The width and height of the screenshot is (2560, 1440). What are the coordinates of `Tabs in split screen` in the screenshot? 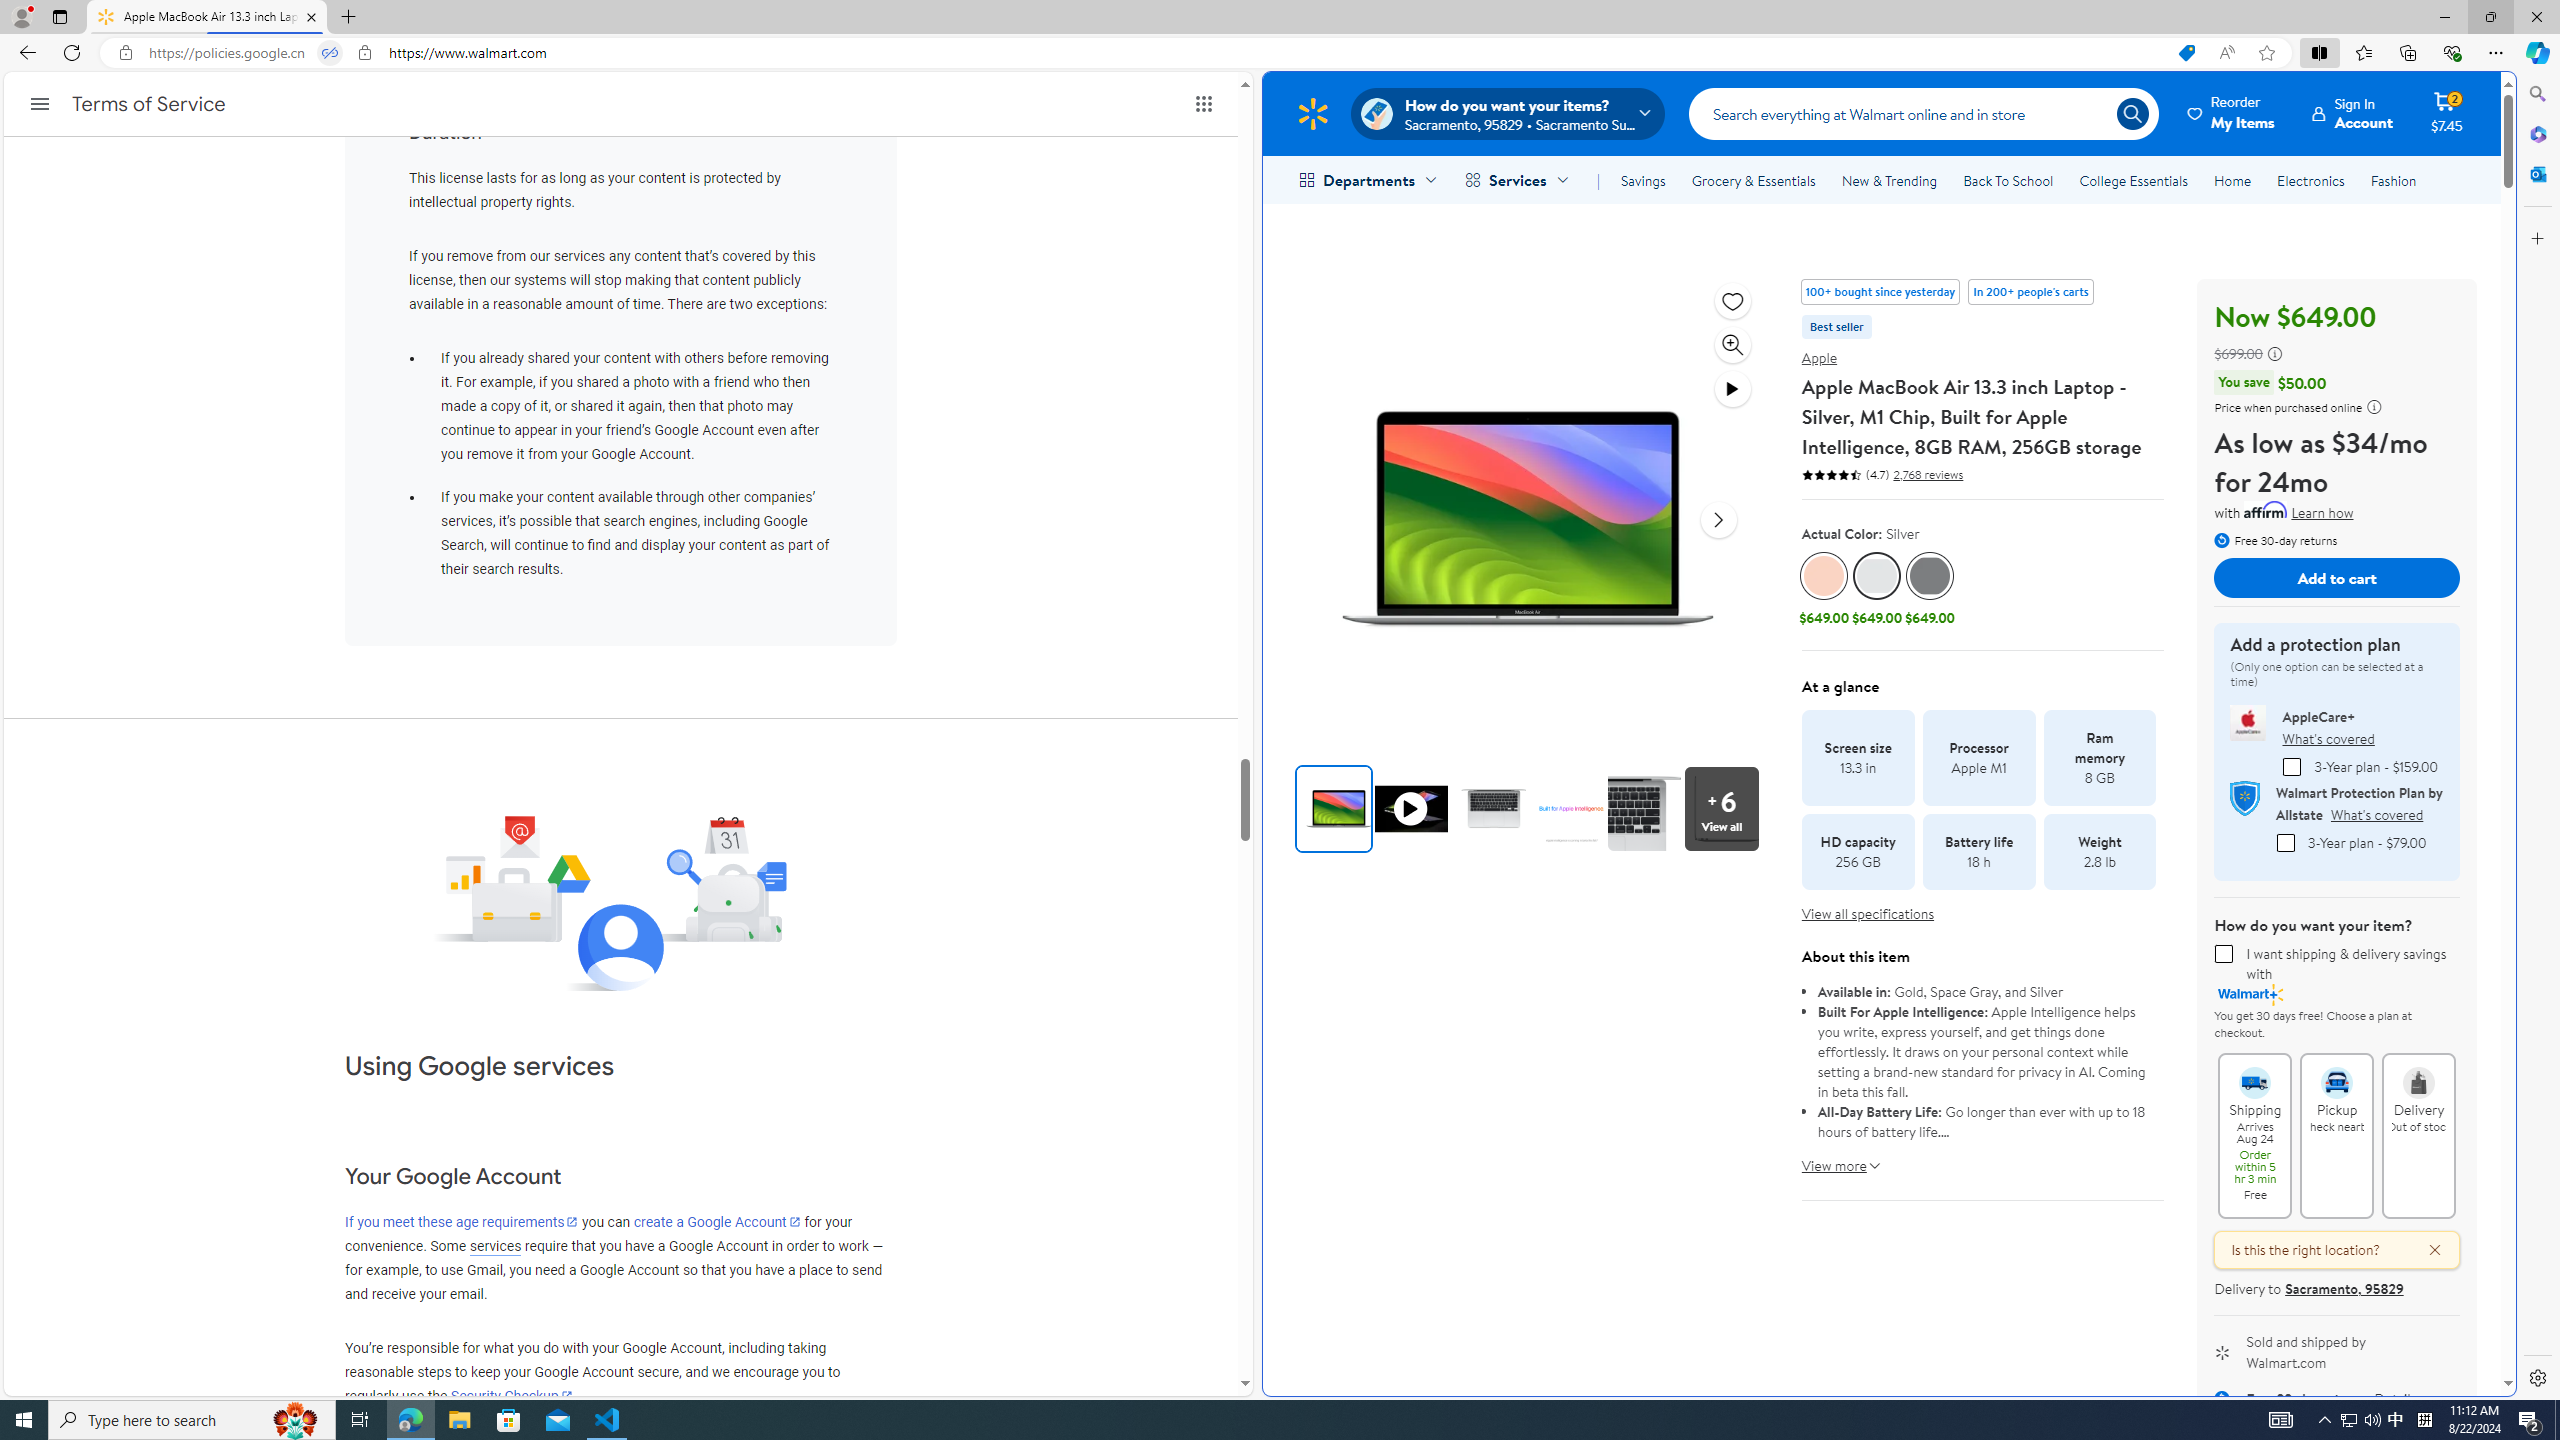 It's located at (330, 53).